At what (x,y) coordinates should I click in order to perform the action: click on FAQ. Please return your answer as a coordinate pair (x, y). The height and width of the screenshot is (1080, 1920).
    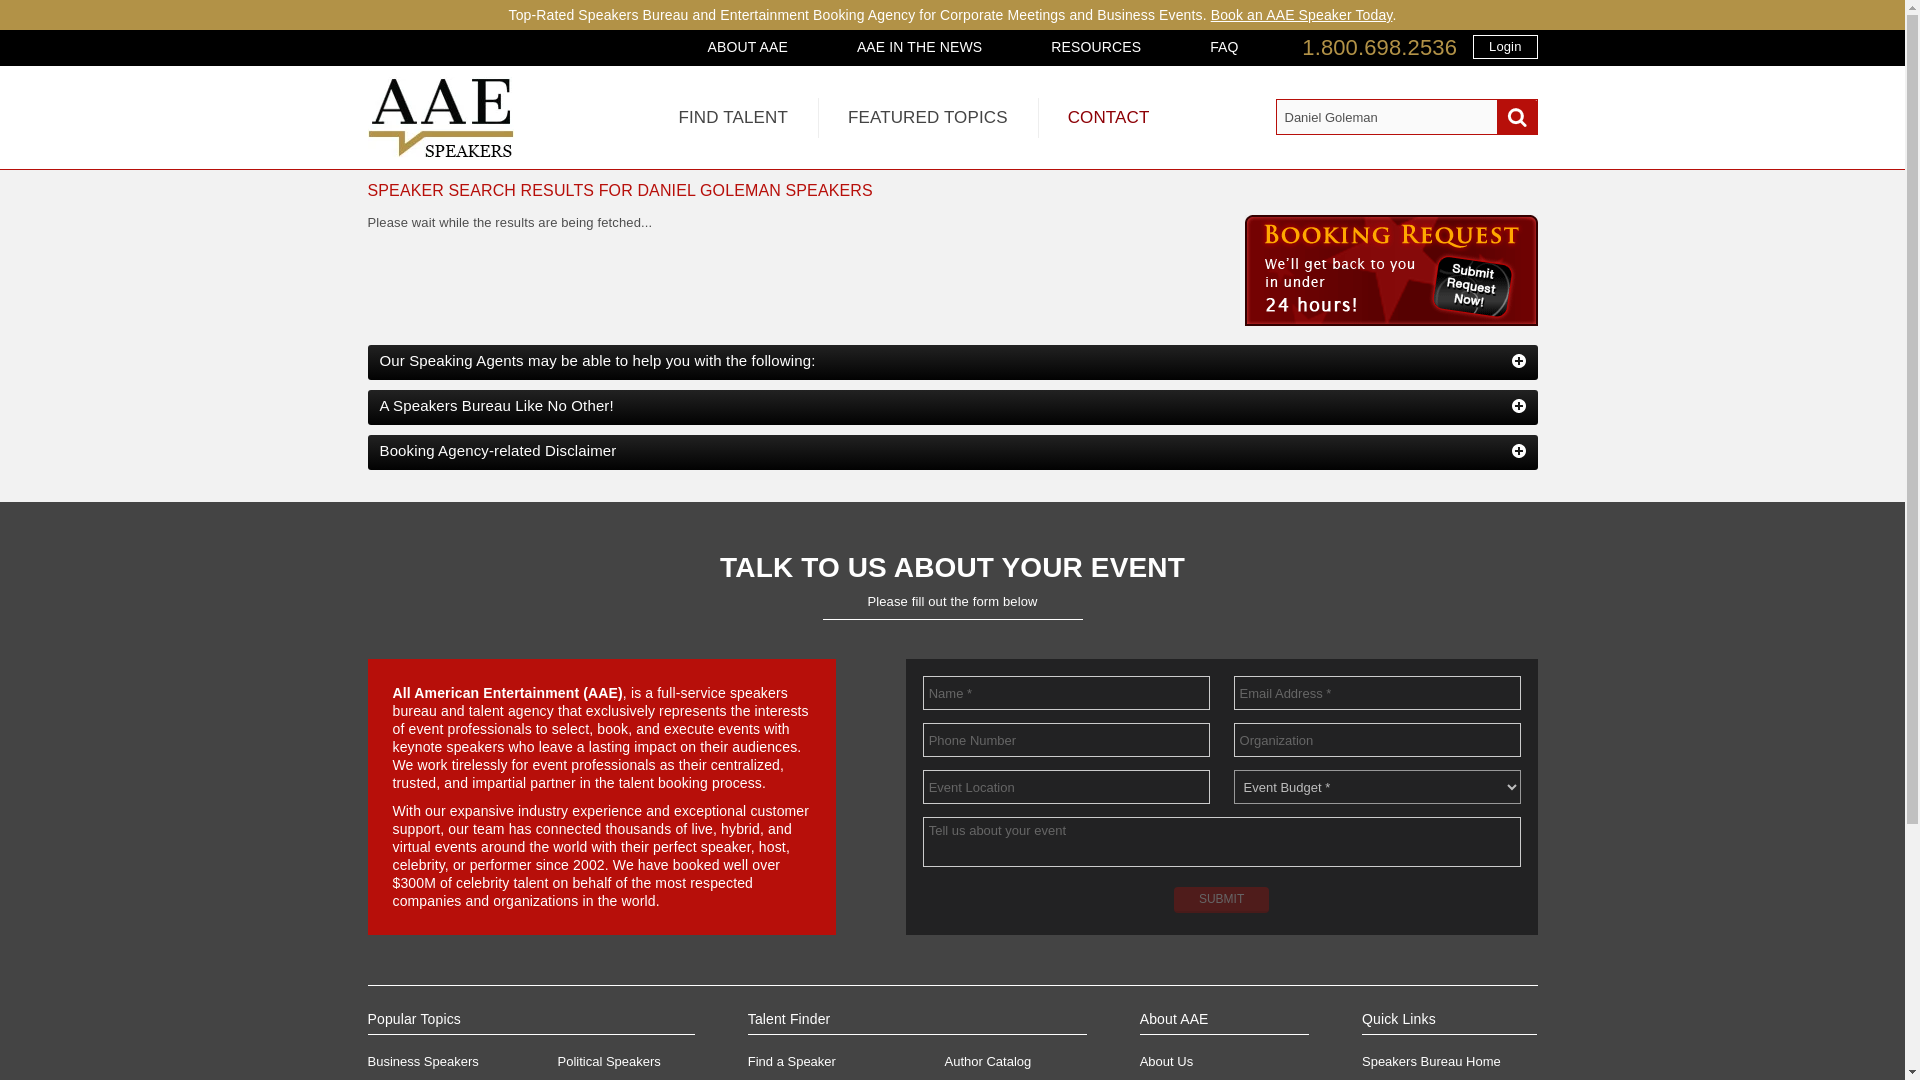
    Looking at the image, I should click on (1224, 46).